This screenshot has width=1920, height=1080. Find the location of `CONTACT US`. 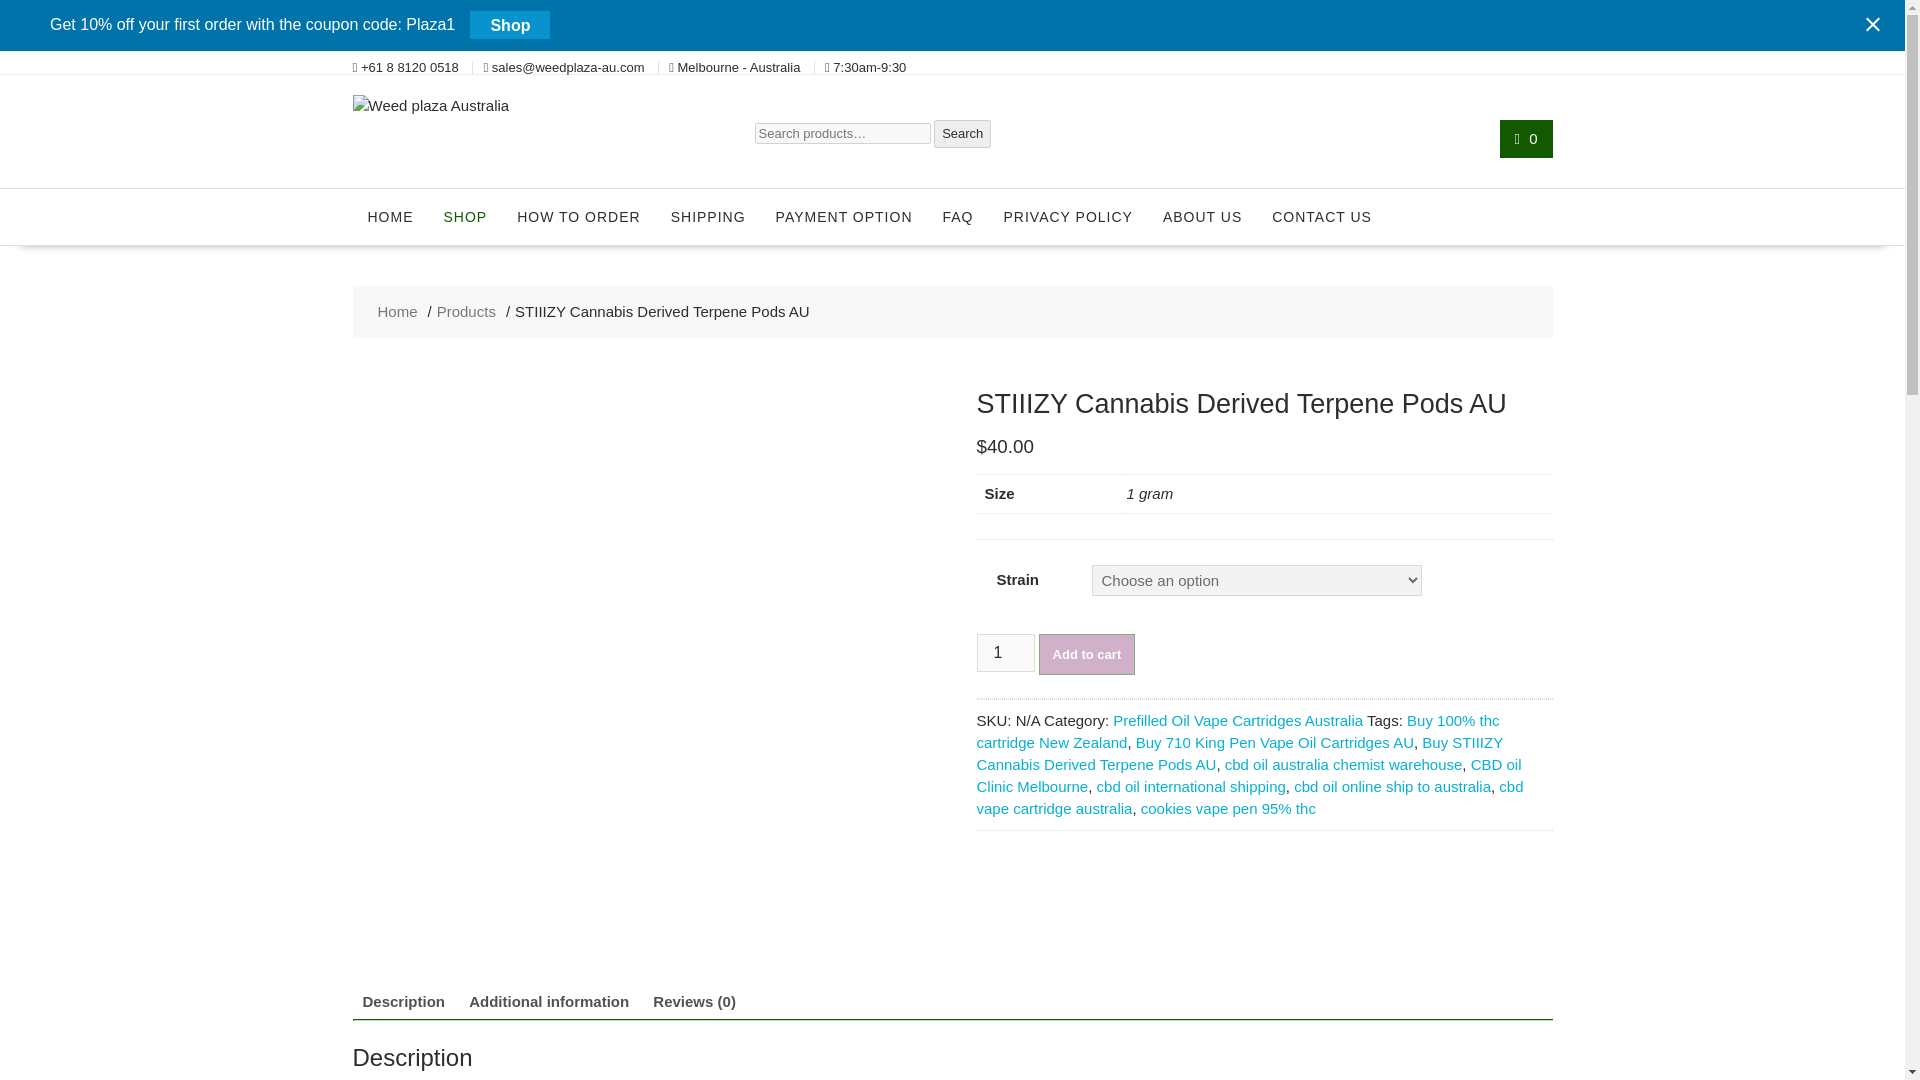

CONTACT US is located at coordinates (1322, 217).